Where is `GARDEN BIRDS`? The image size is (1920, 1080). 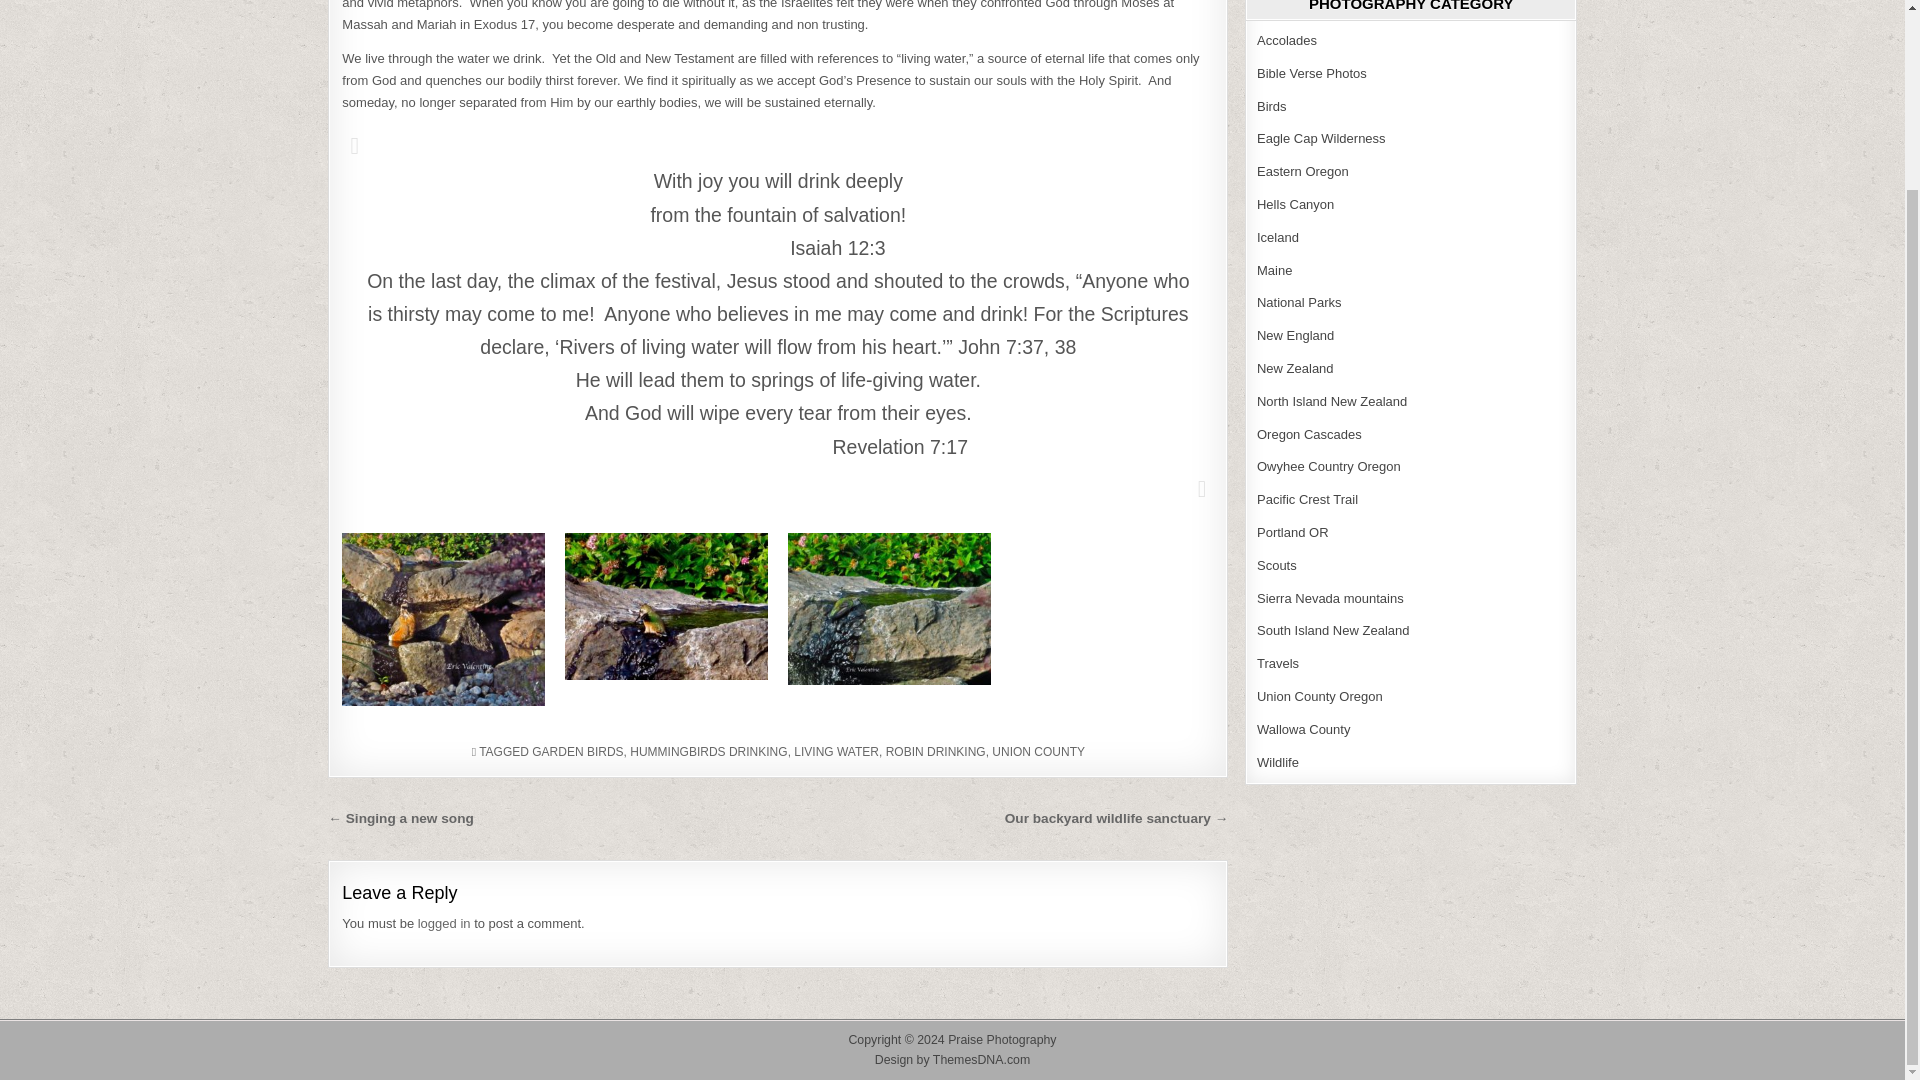 GARDEN BIRDS is located at coordinates (576, 752).